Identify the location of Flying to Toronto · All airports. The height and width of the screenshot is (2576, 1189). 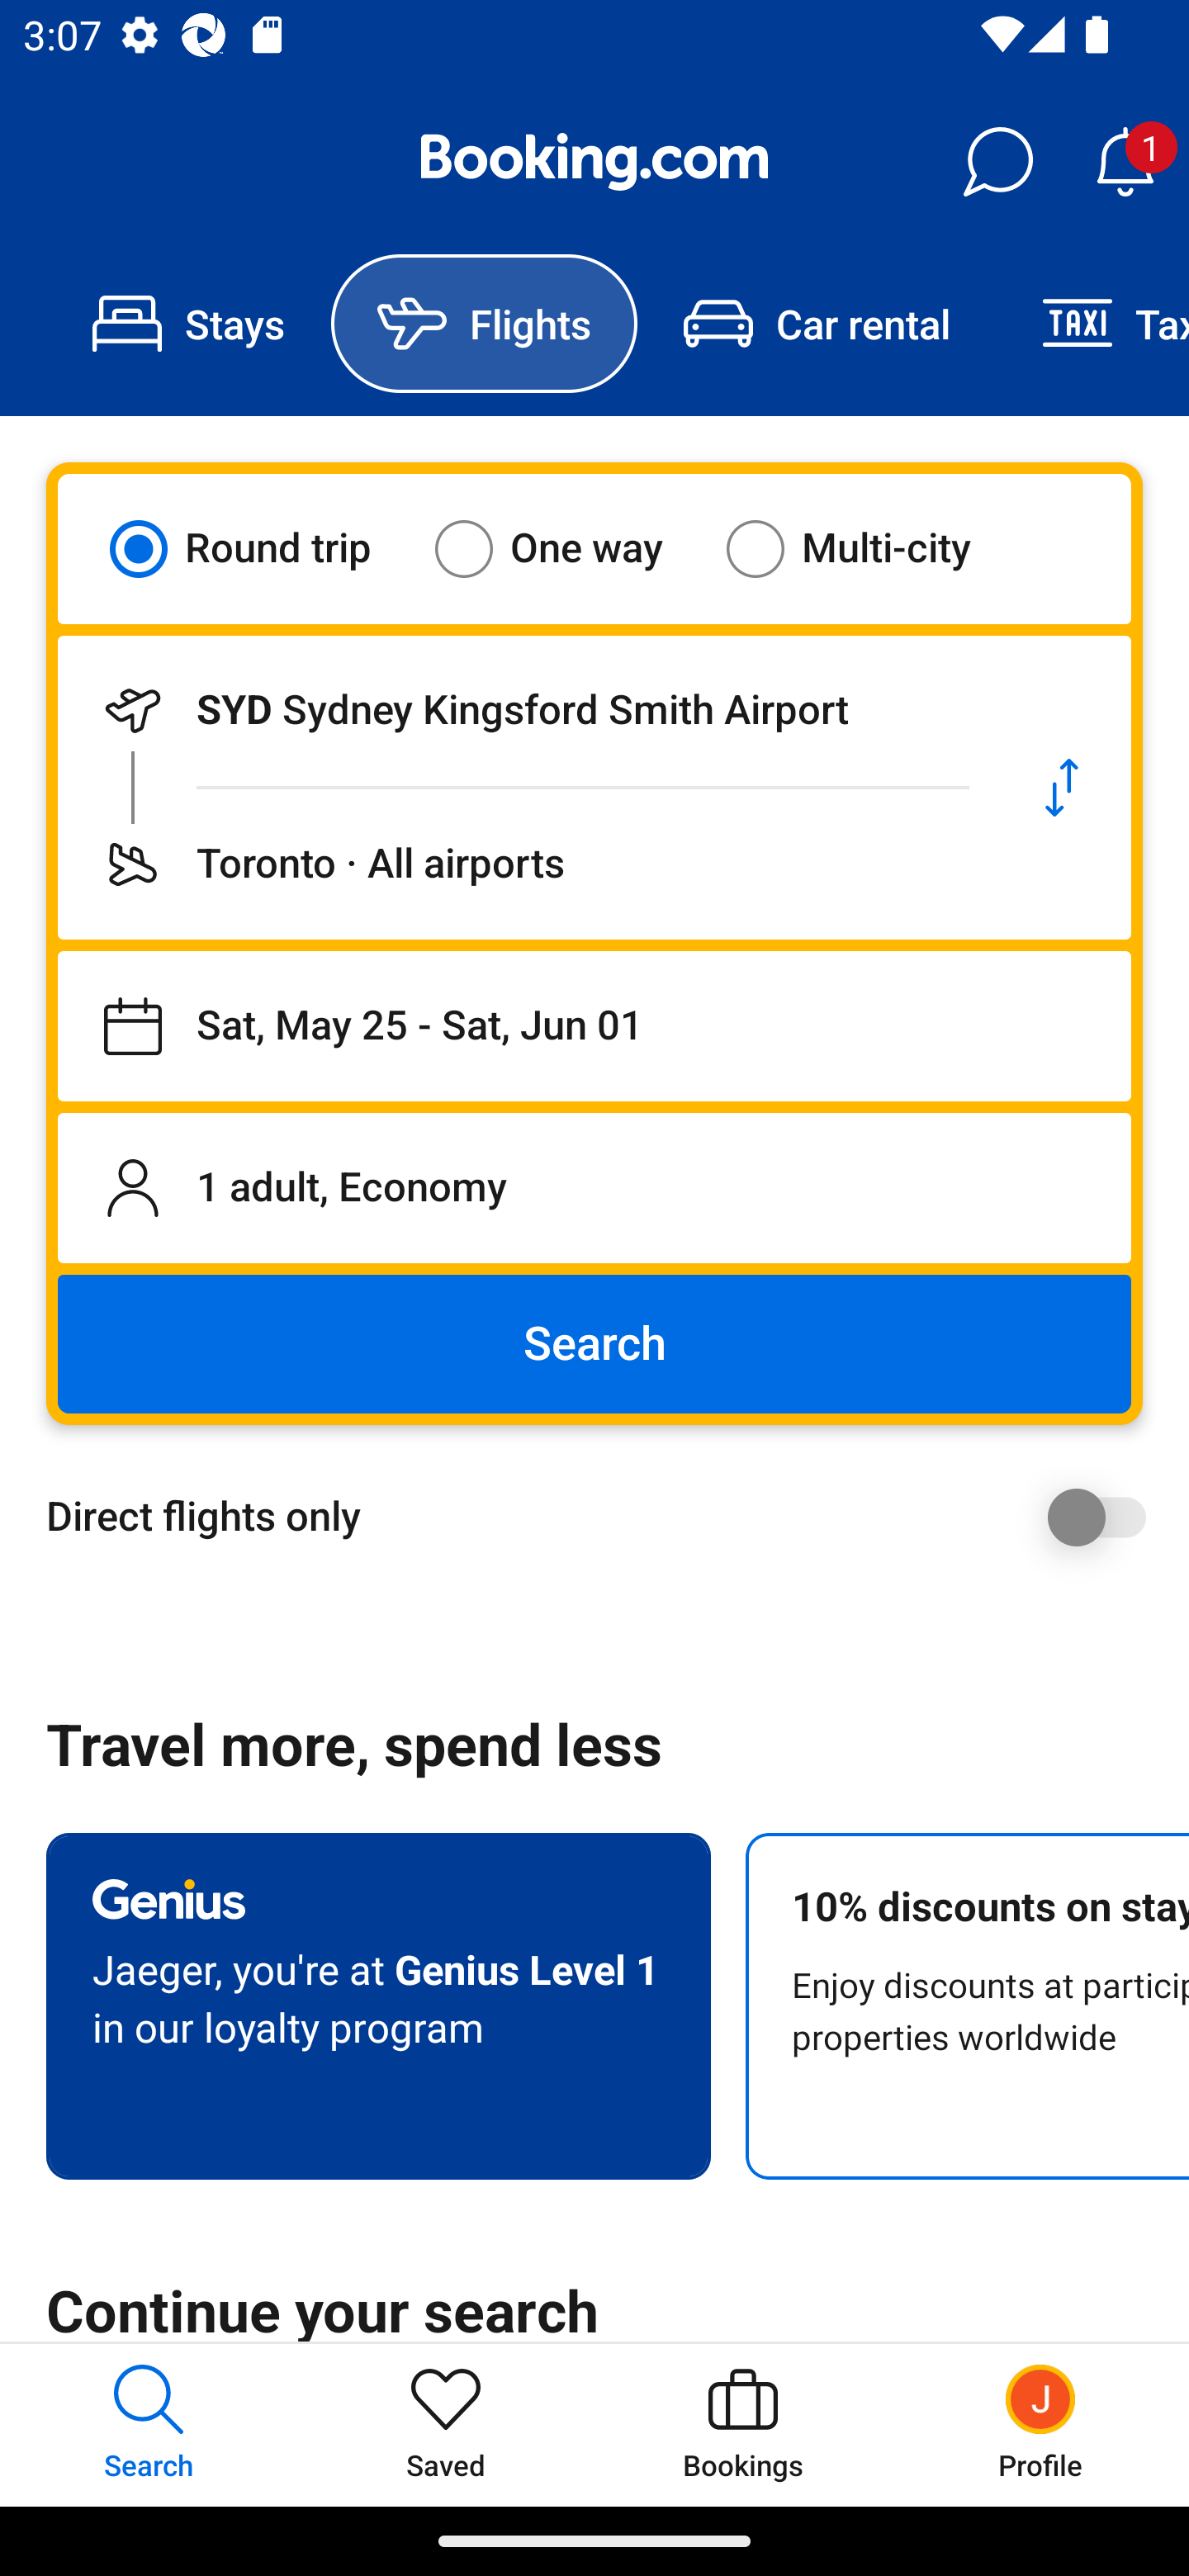
(525, 864).